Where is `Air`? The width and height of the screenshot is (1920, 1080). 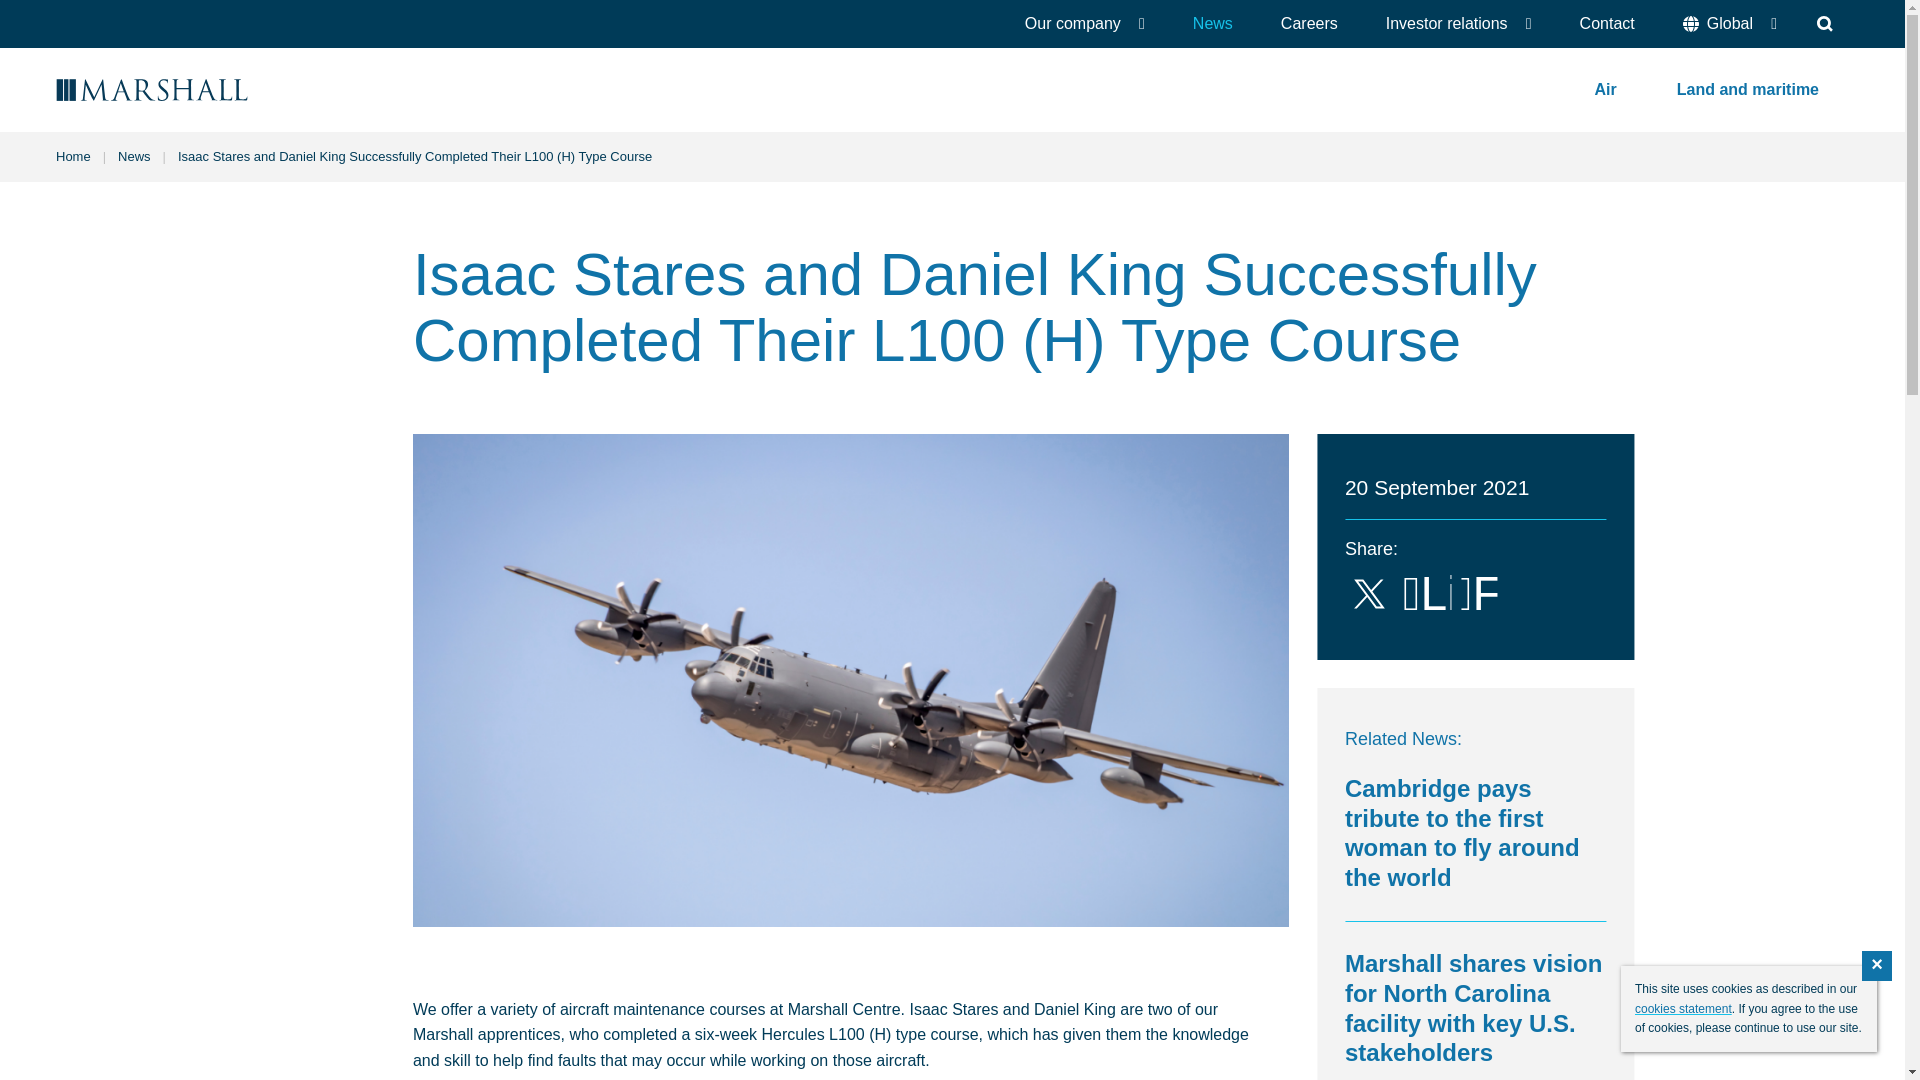 Air is located at coordinates (1606, 89).